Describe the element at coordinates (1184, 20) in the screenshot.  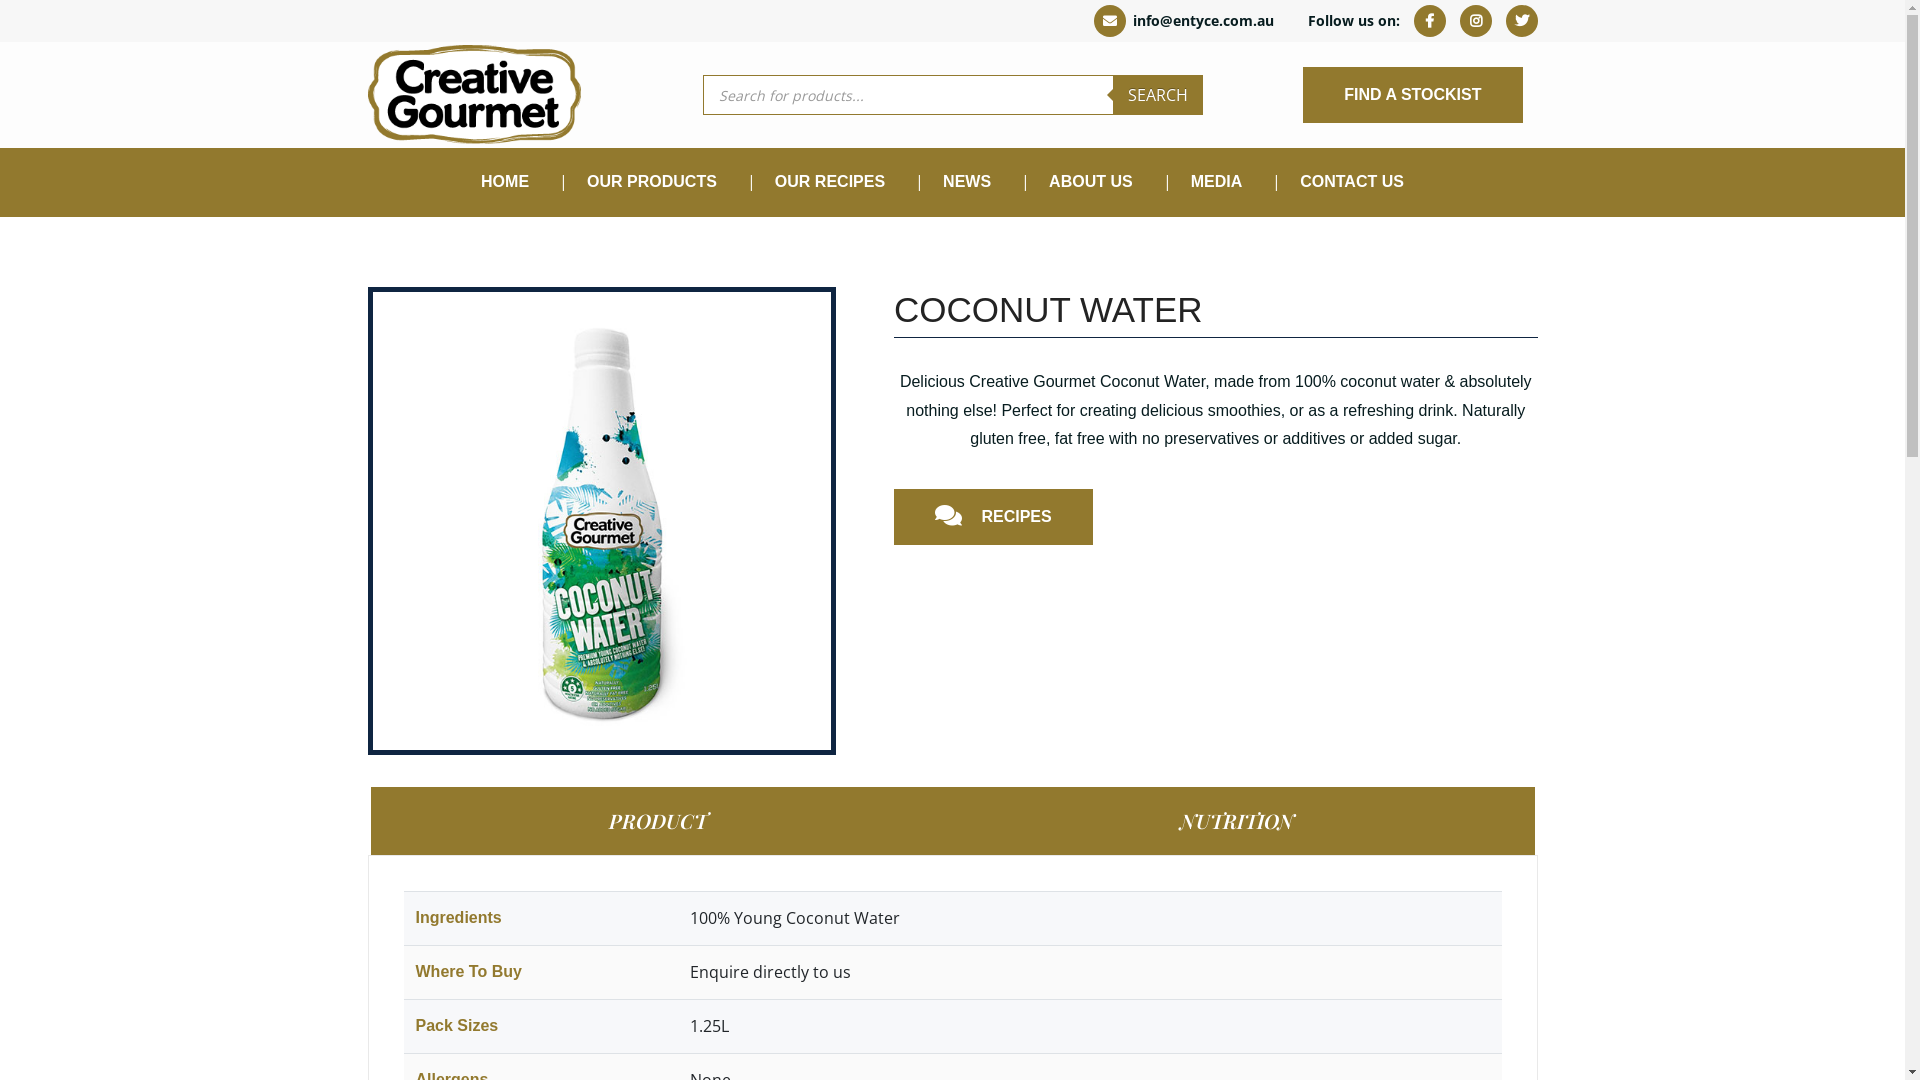
I see `info@entyce.com.au` at that location.